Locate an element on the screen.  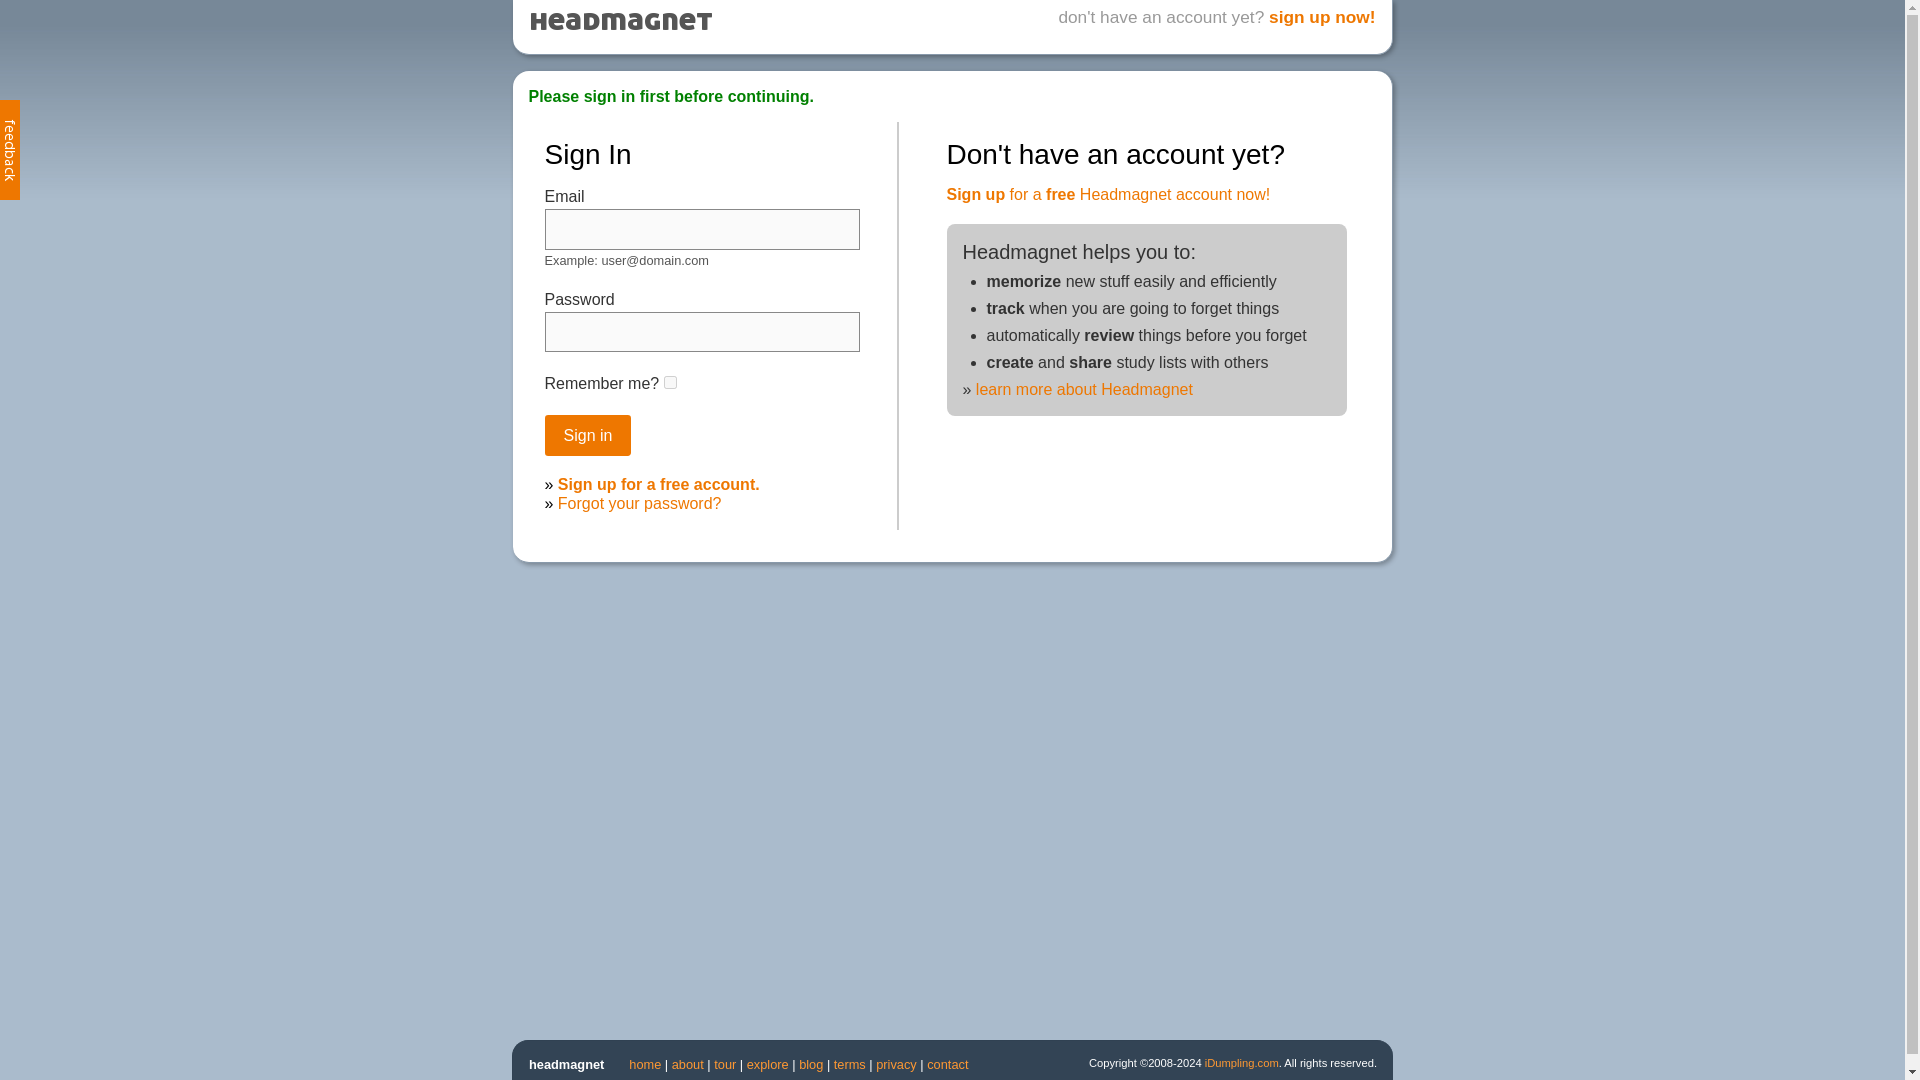
sign up now! is located at coordinates (1322, 16).